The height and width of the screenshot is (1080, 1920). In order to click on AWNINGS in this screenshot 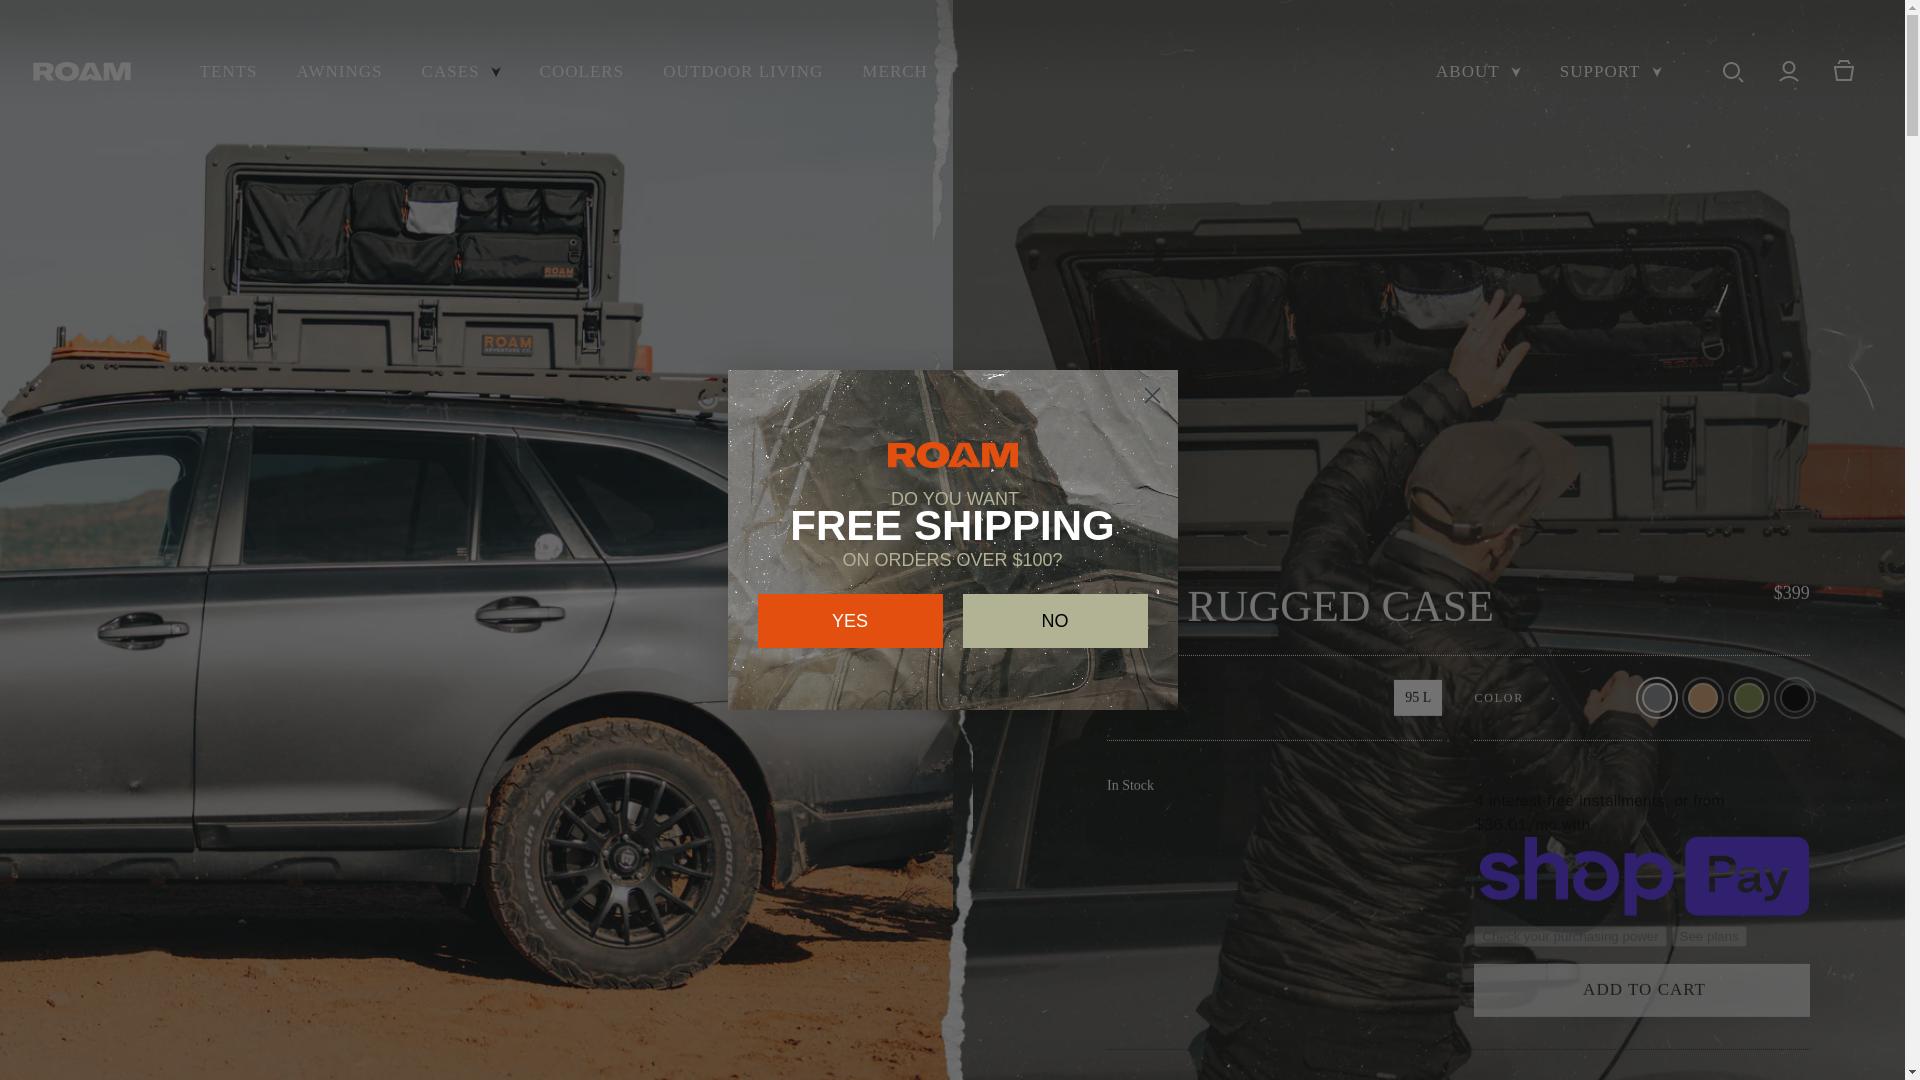, I will do `click(338, 72)`.